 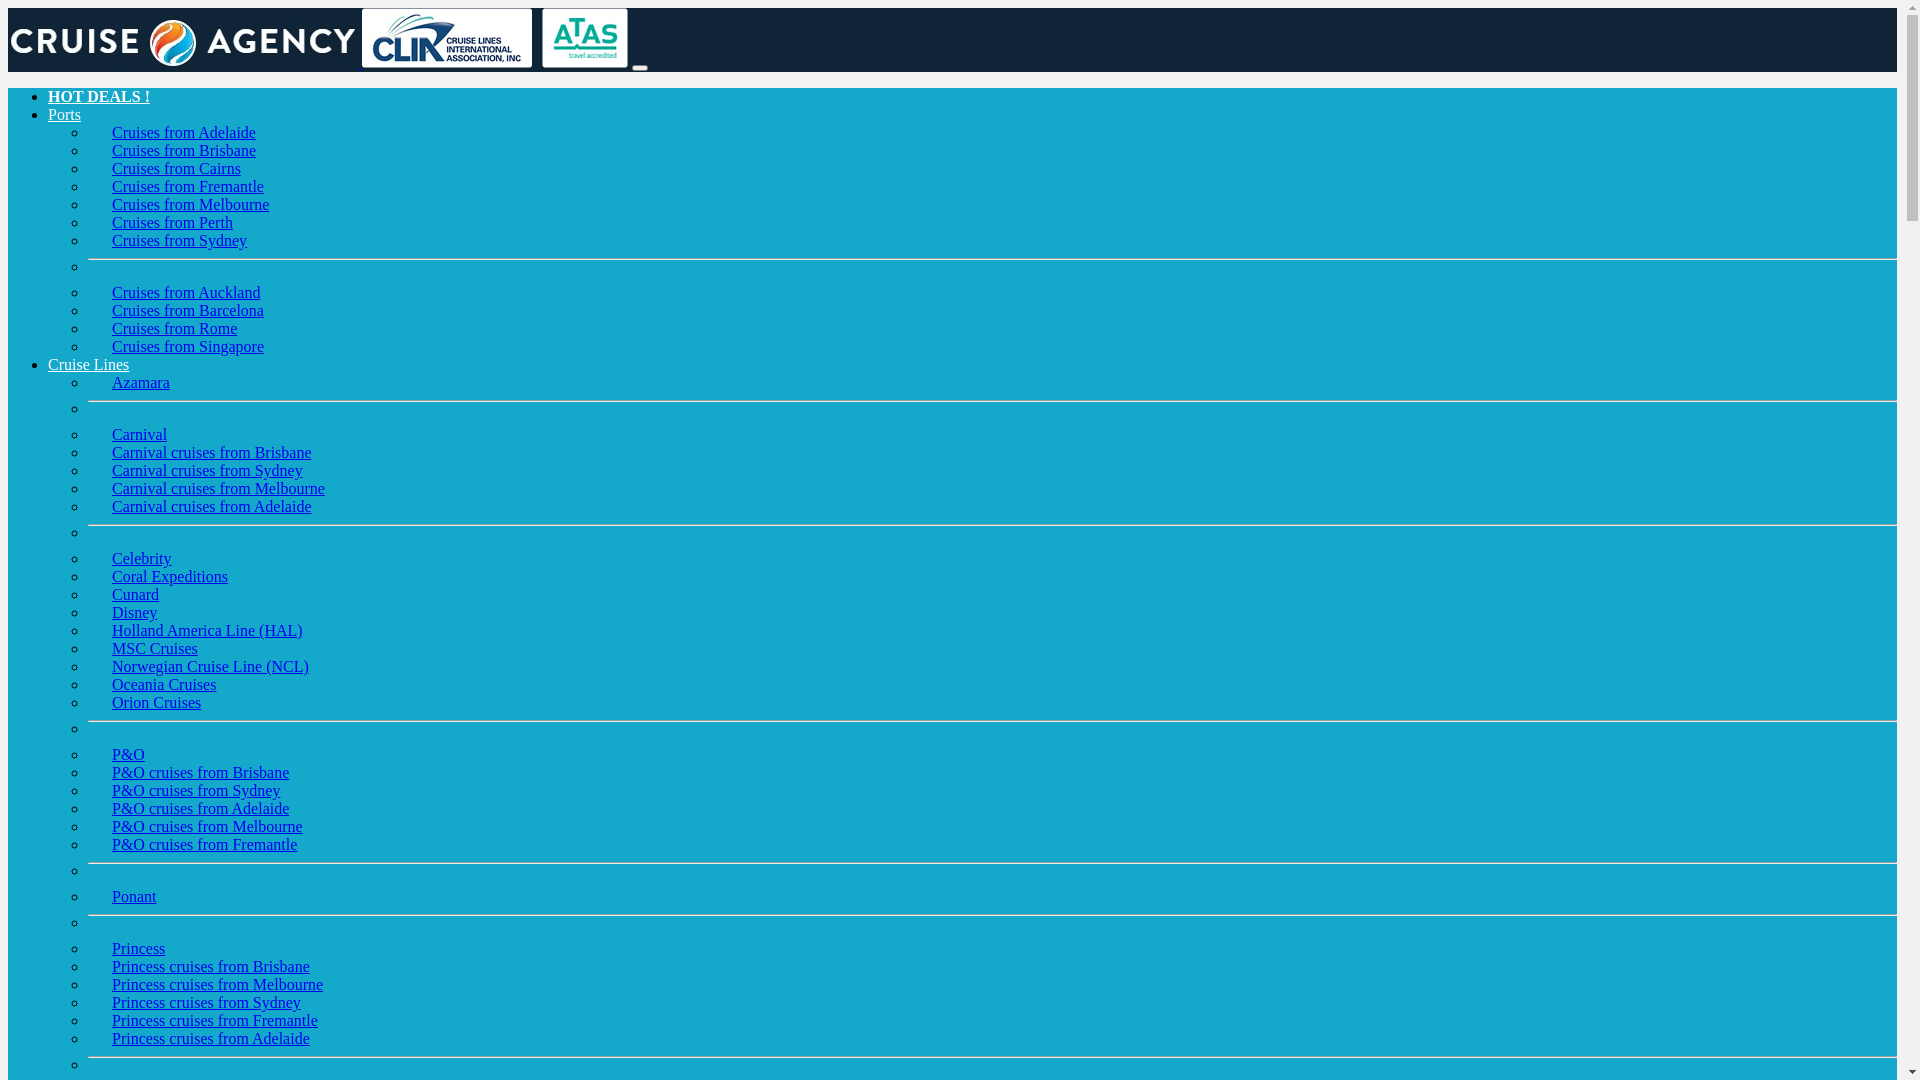 I want to click on Cruises from Brisbane, so click(x=184, y=150).